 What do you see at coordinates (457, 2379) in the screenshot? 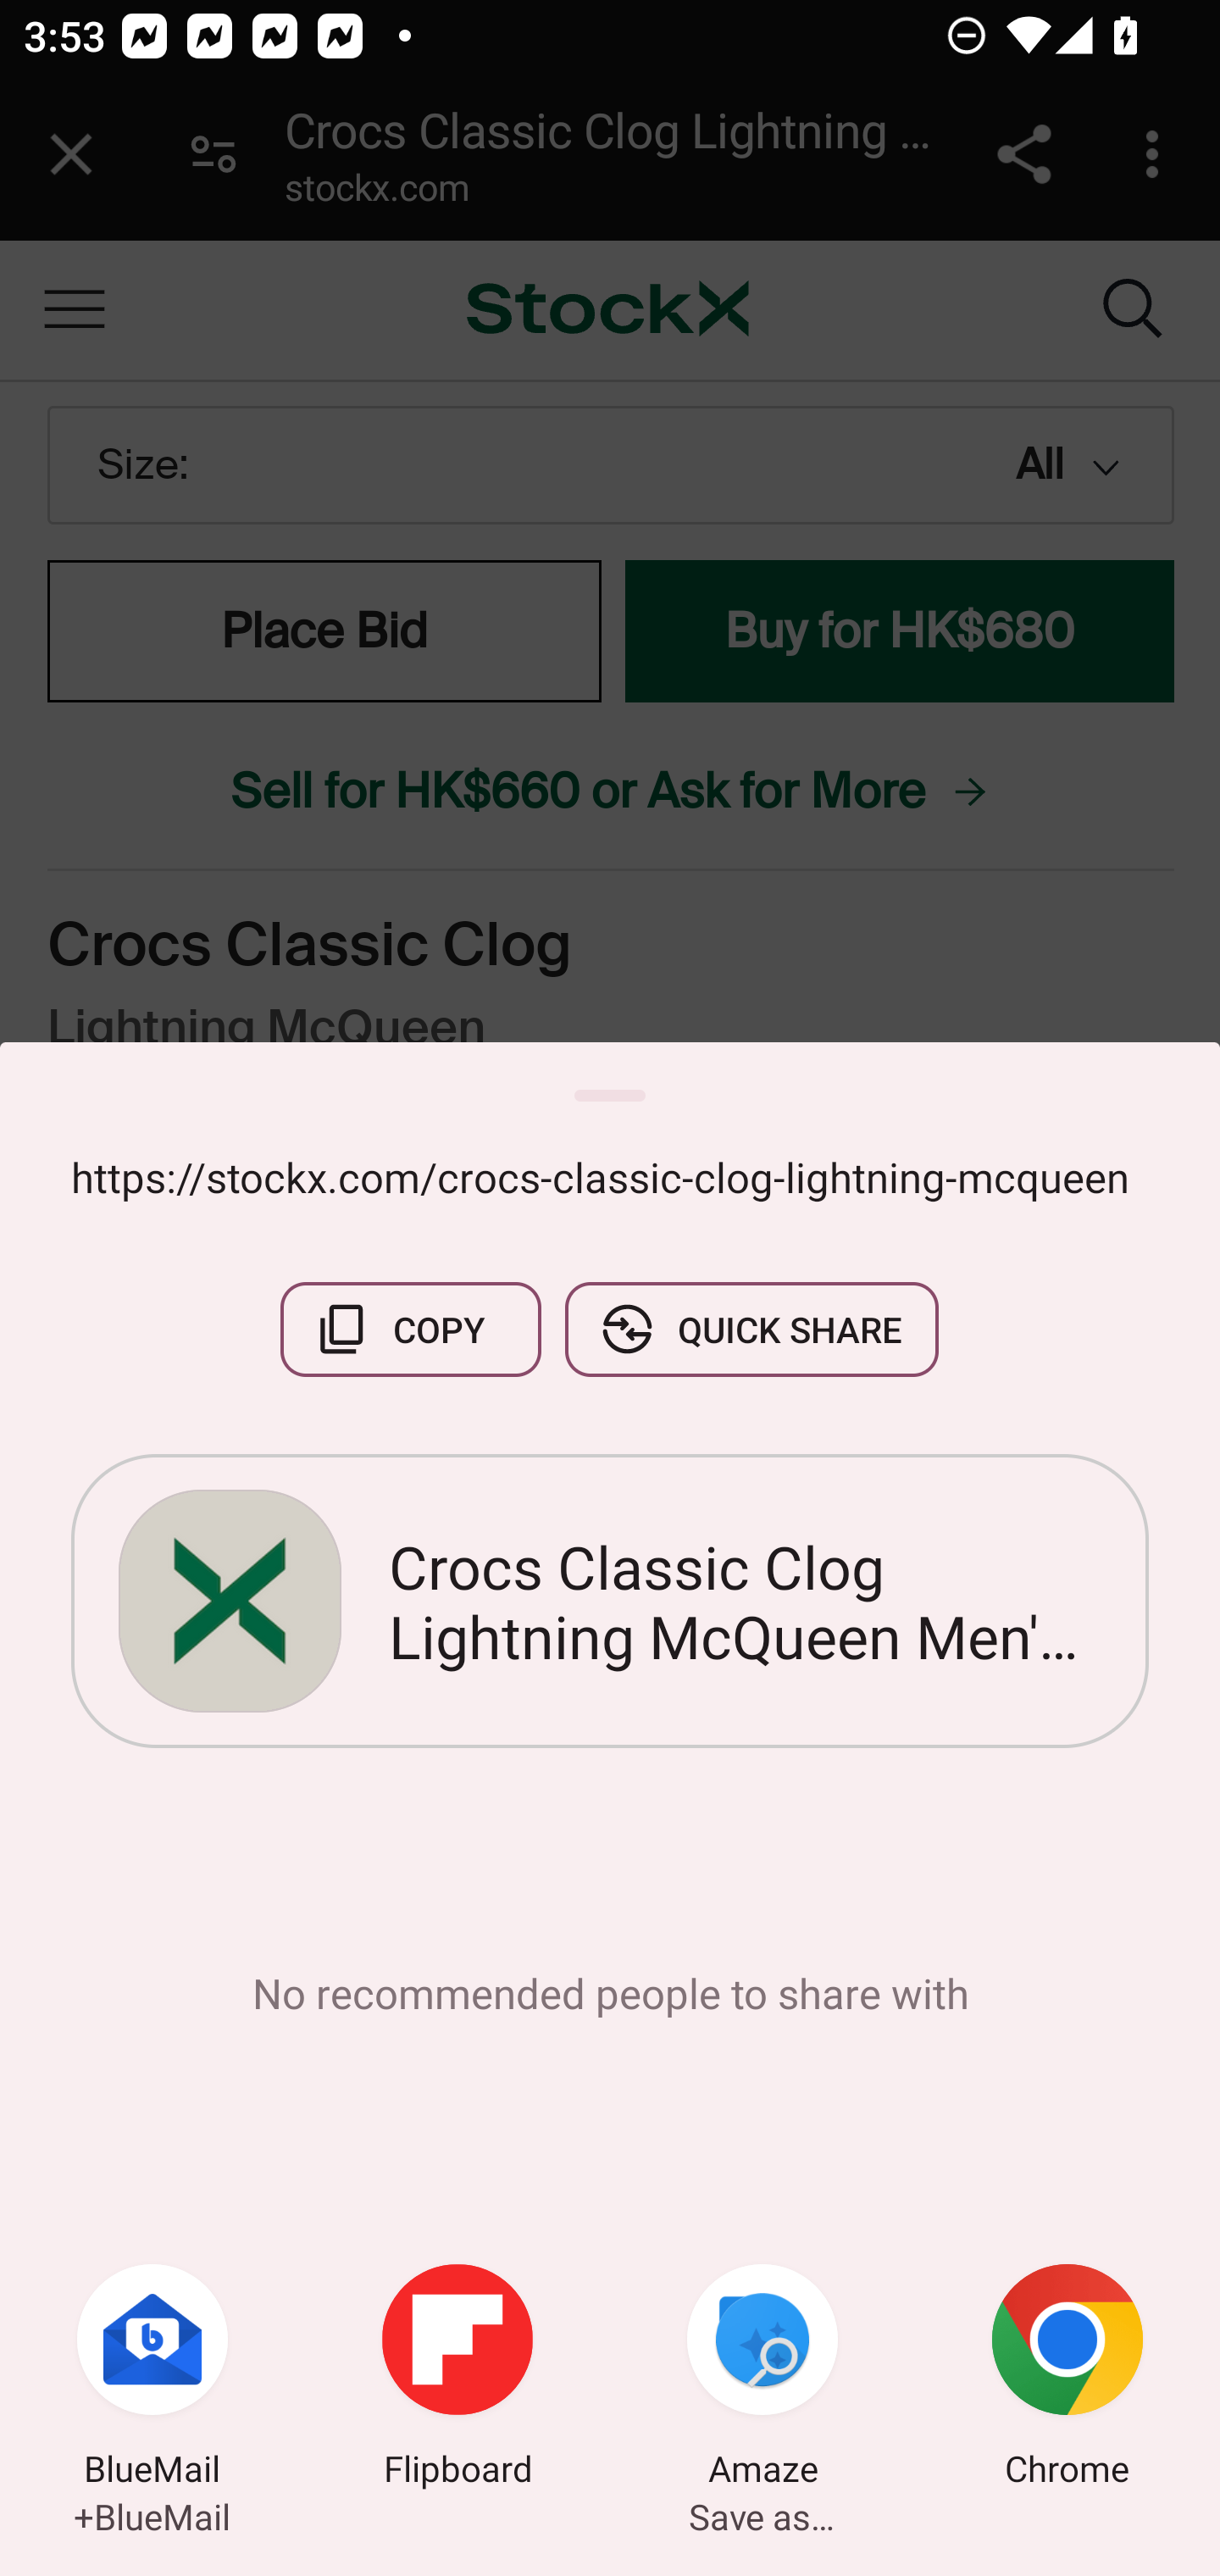
I see `Flipboard` at bounding box center [457, 2379].